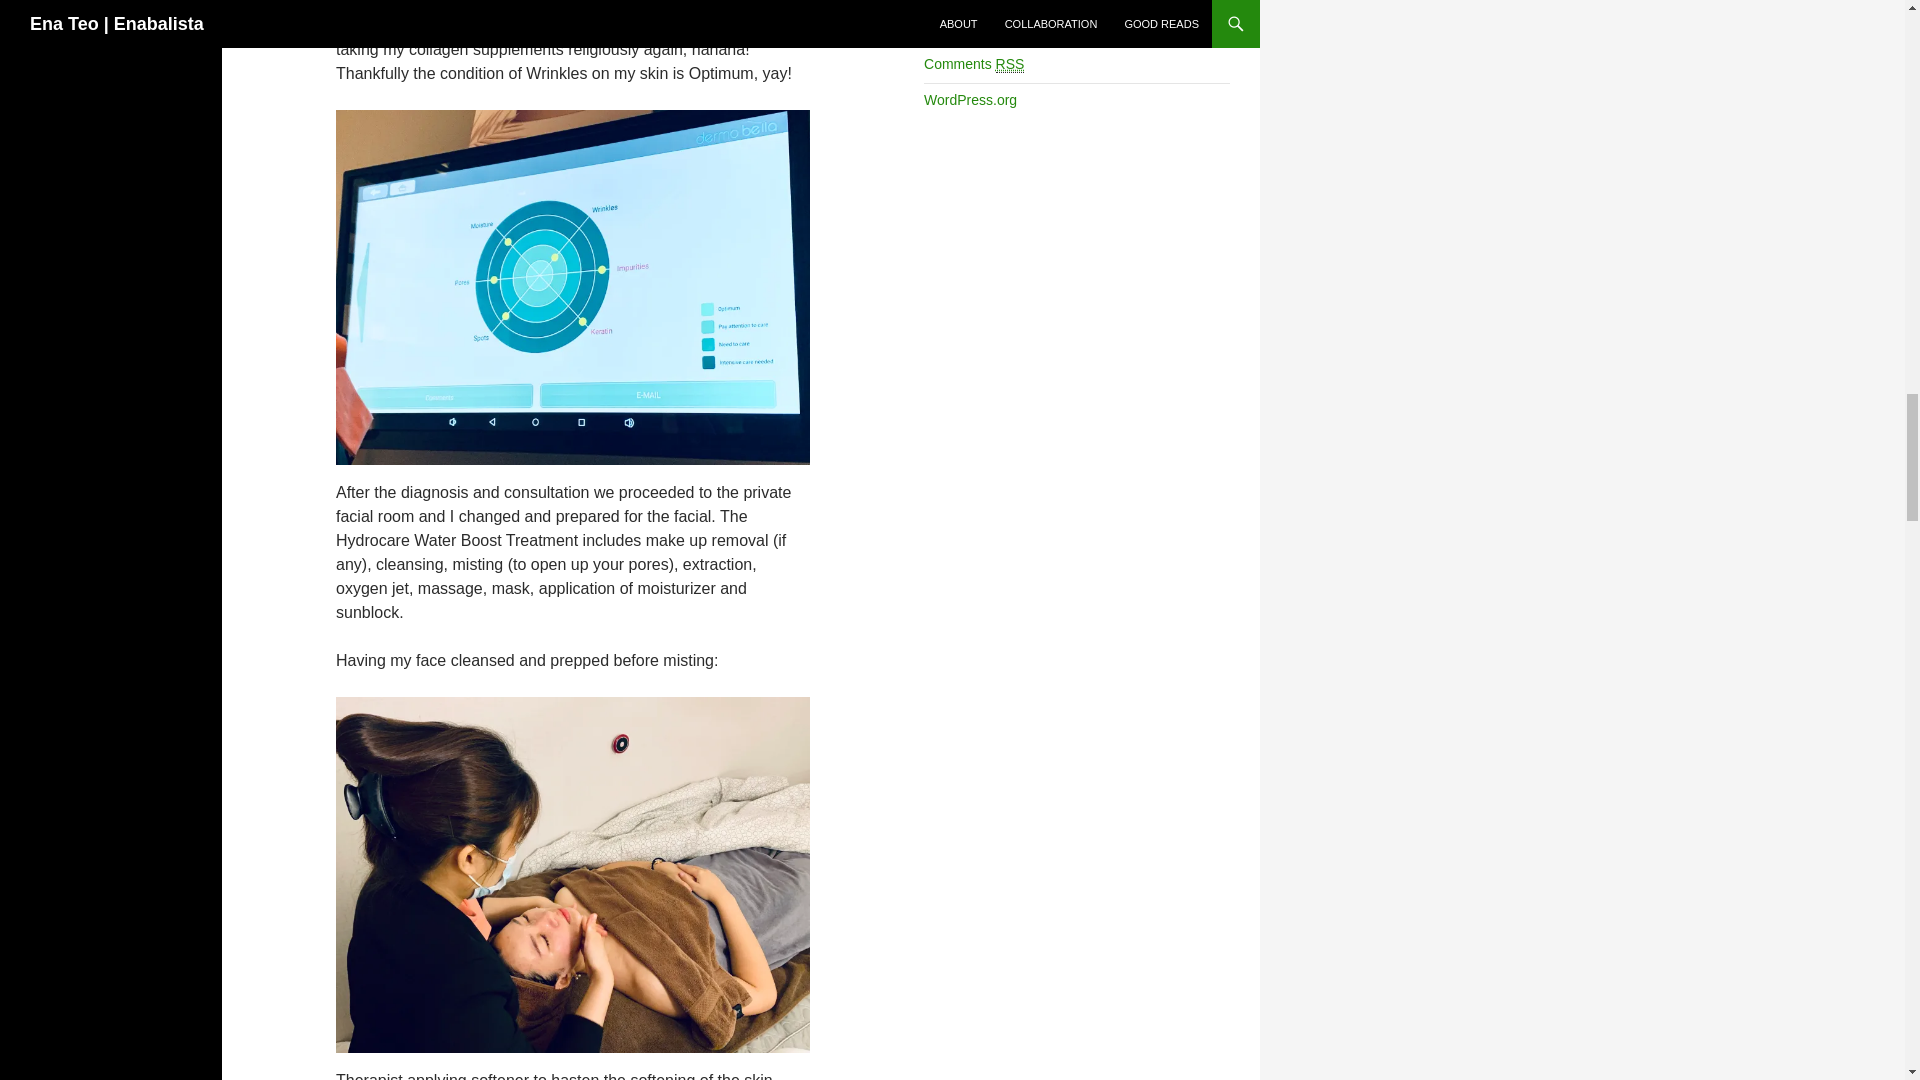 The width and height of the screenshot is (1920, 1080). What do you see at coordinates (986, 28) in the screenshot?
I see `Really Simple Syndication` at bounding box center [986, 28].